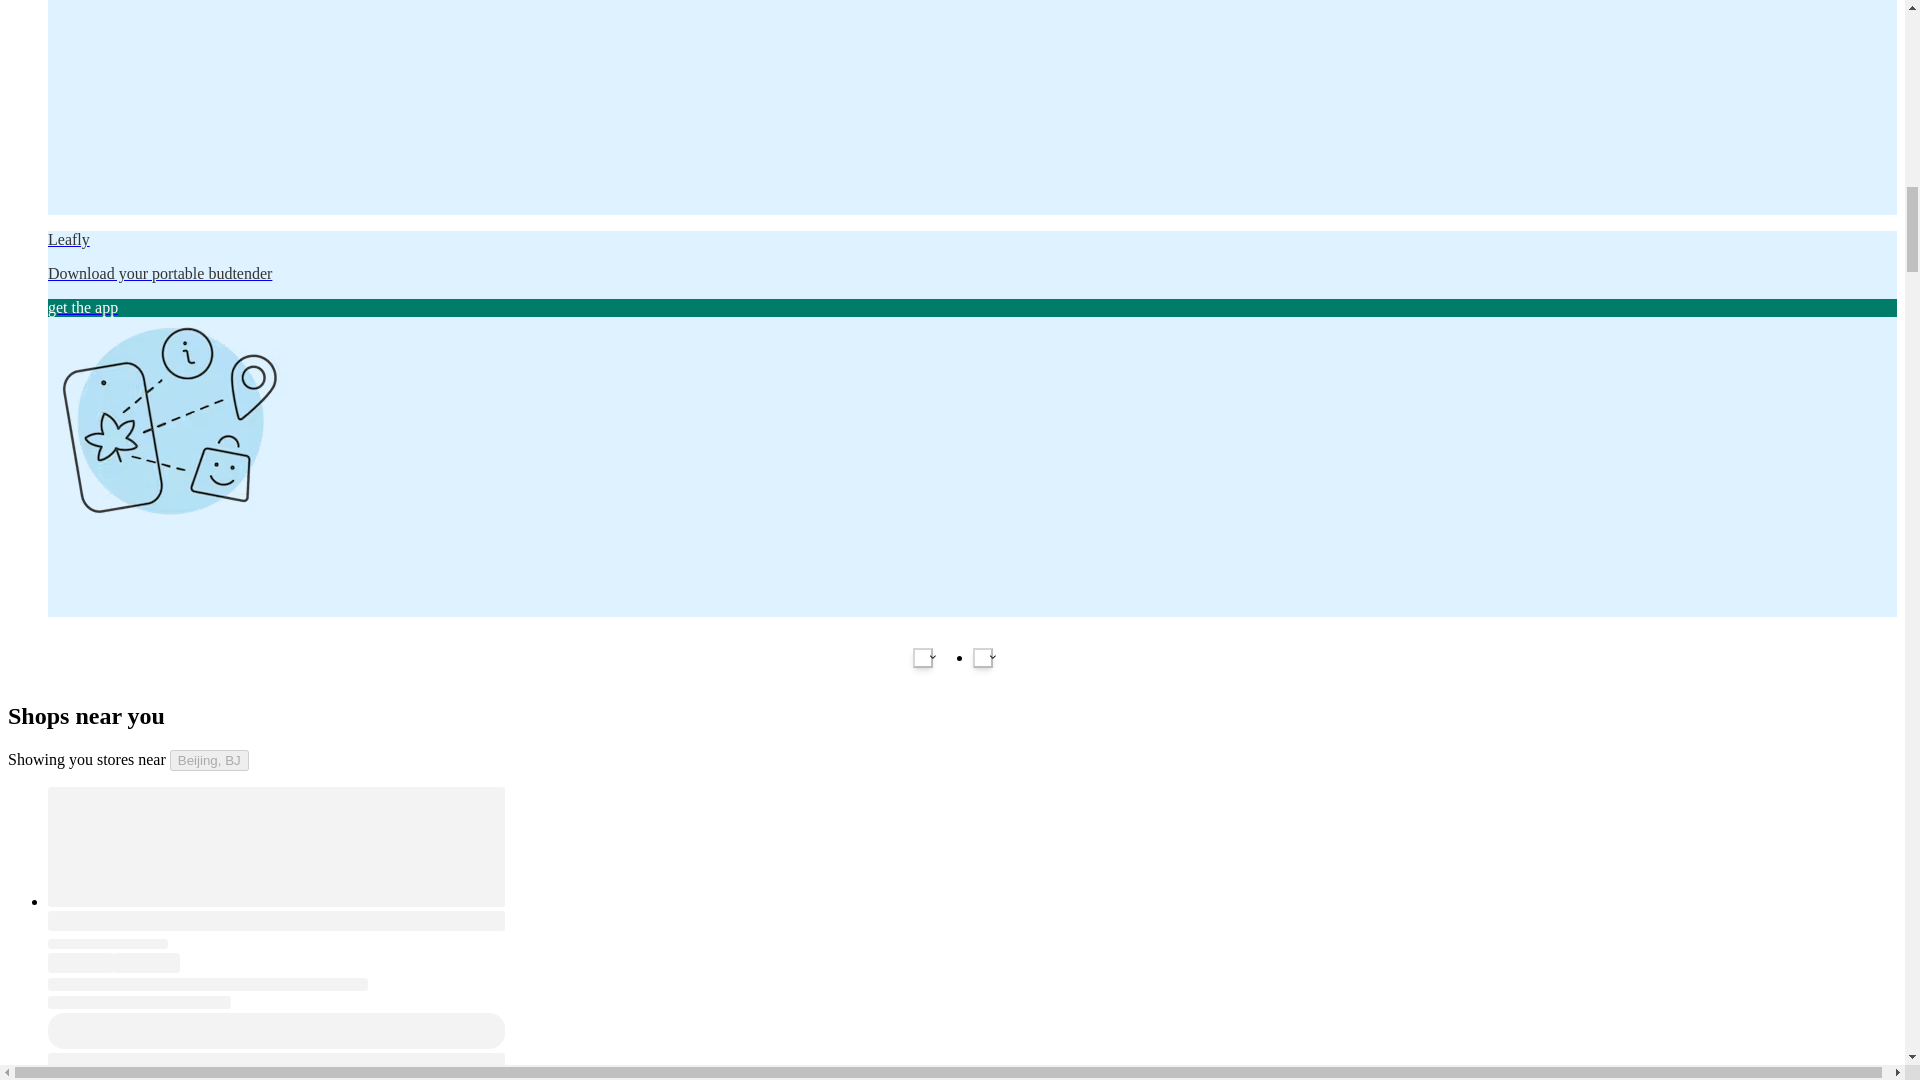 The image size is (1920, 1080). What do you see at coordinates (108, 943) in the screenshot?
I see `Loading...` at bounding box center [108, 943].